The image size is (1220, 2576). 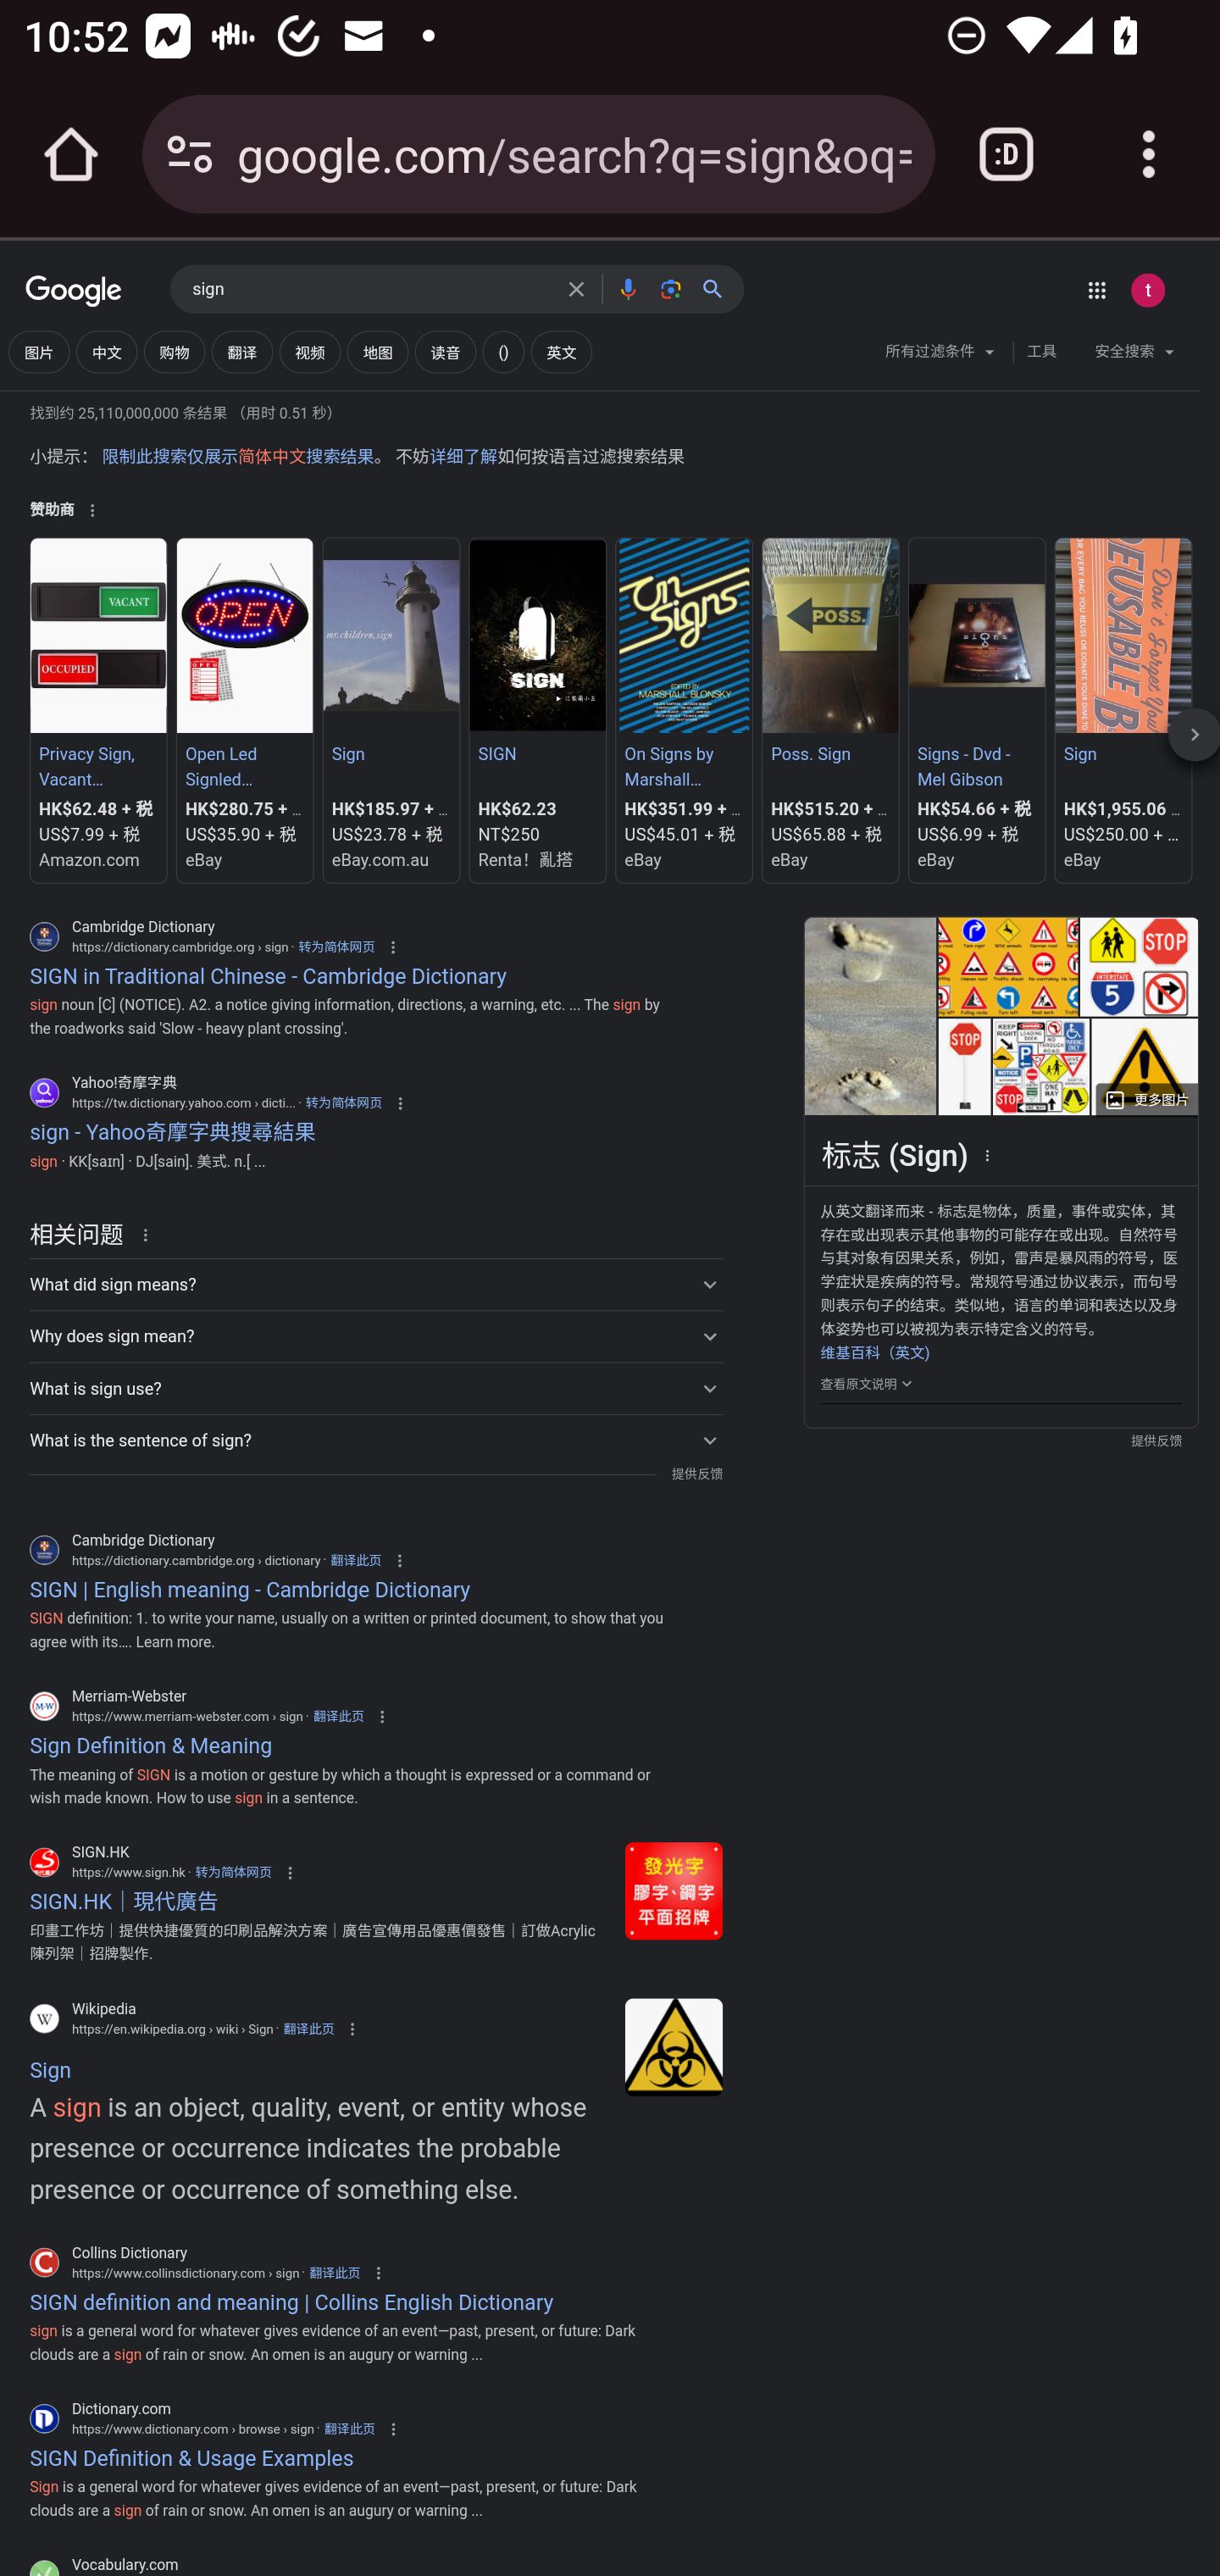 I want to click on sign, so click(x=370, y=290).